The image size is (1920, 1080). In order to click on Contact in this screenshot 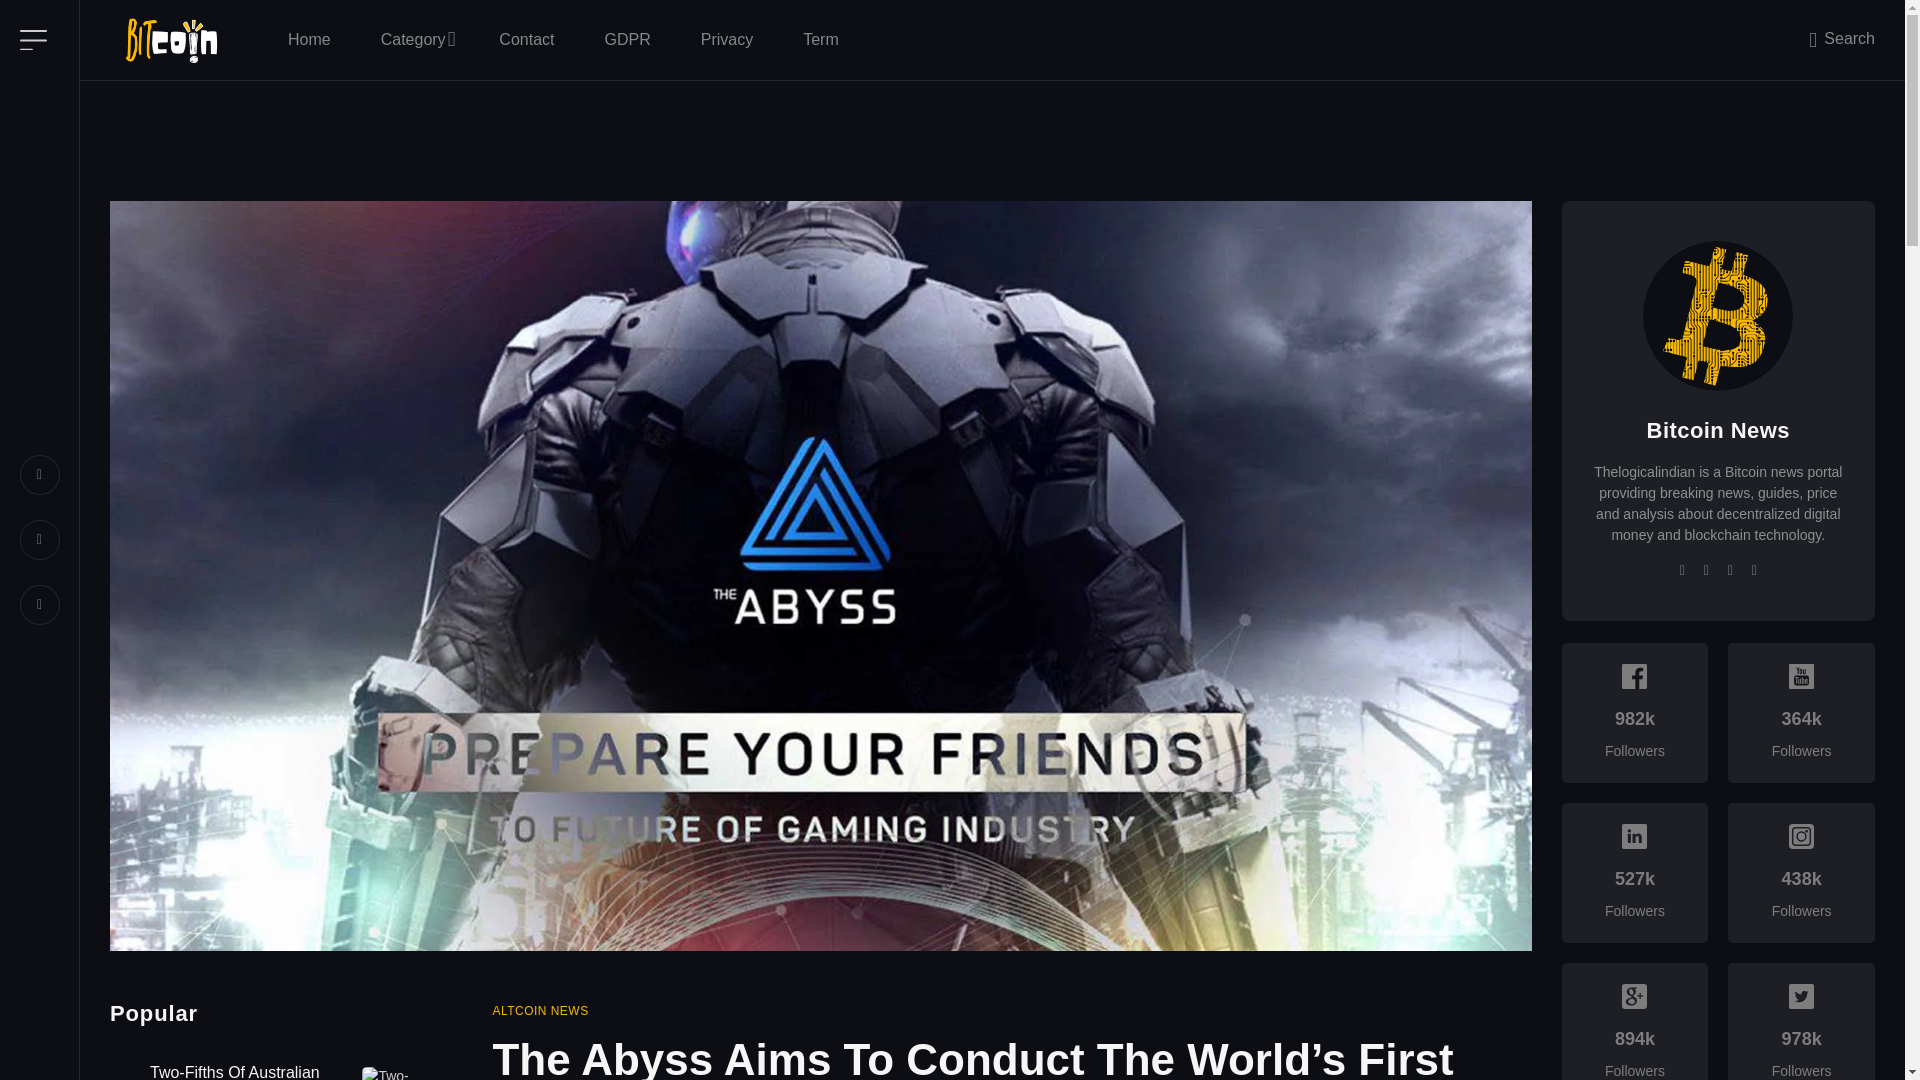, I will do `click(526, 40)`.